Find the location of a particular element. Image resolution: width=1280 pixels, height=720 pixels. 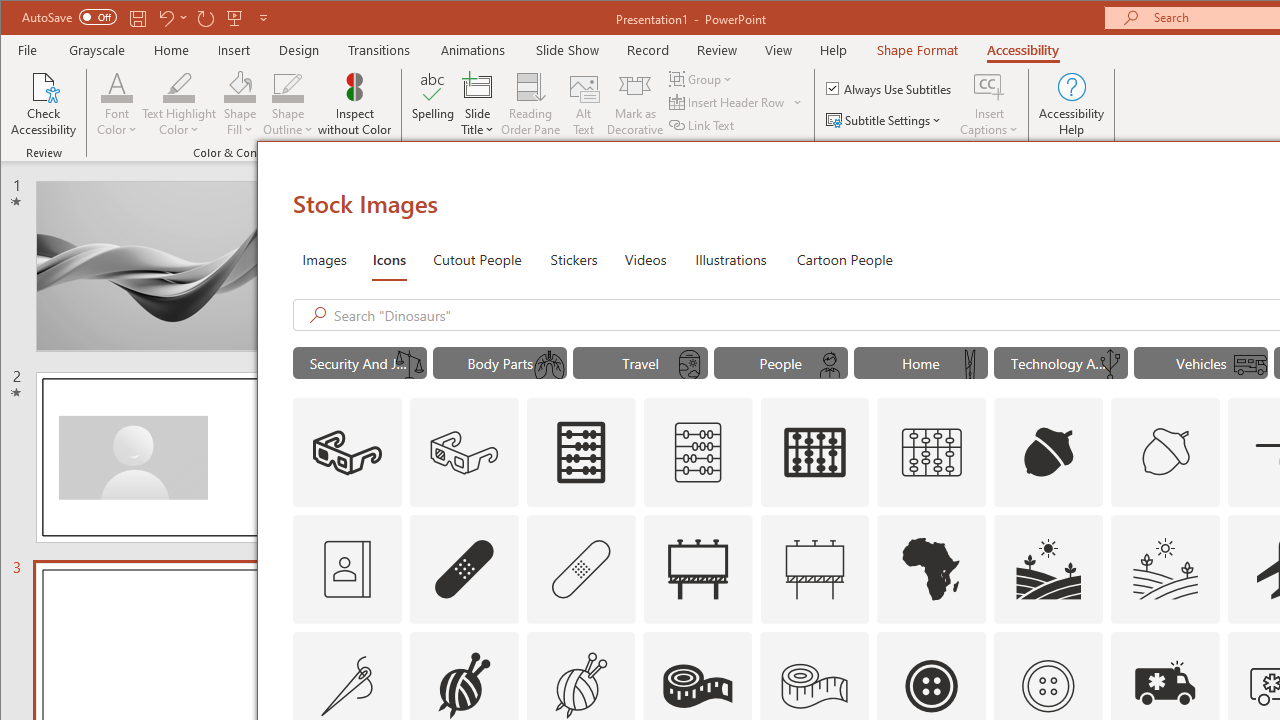

Accessibility Help is located at coordinates (1072, 104).